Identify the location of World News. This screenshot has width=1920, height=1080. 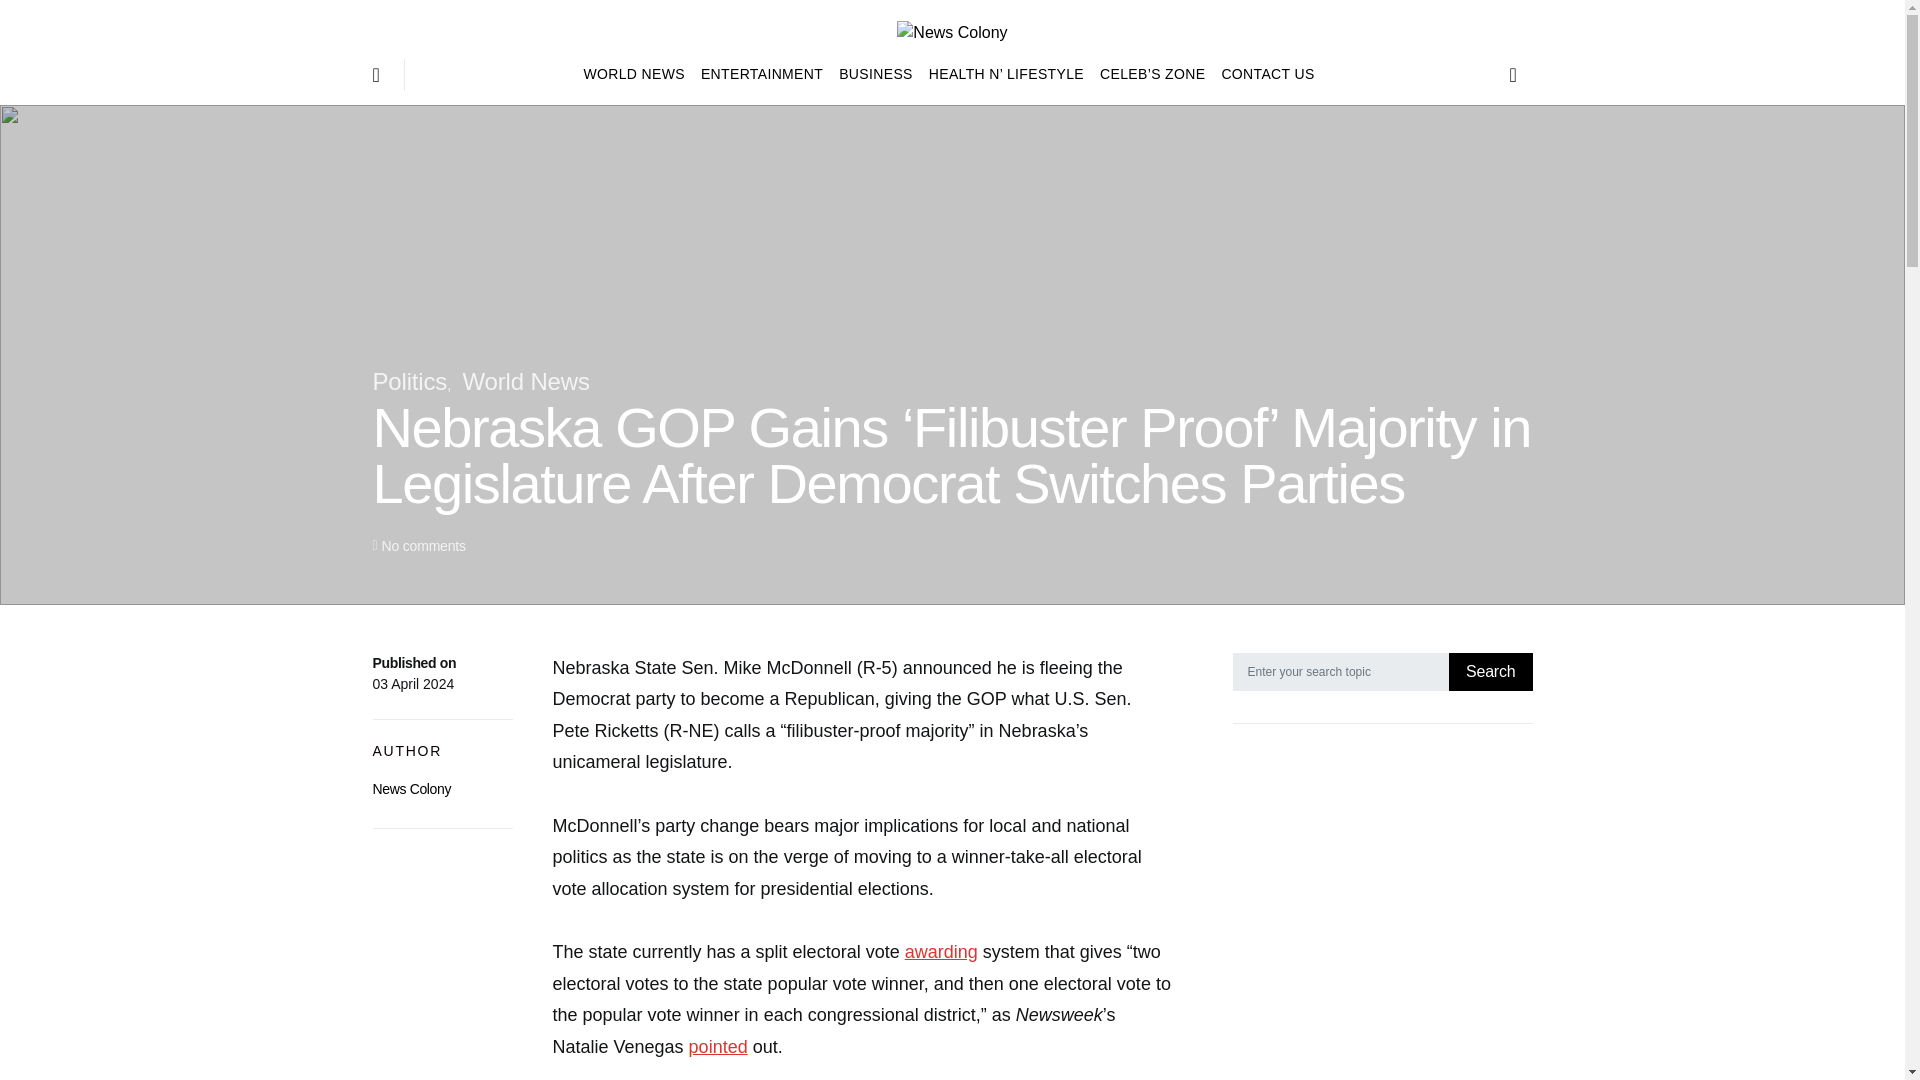
(526, 382).